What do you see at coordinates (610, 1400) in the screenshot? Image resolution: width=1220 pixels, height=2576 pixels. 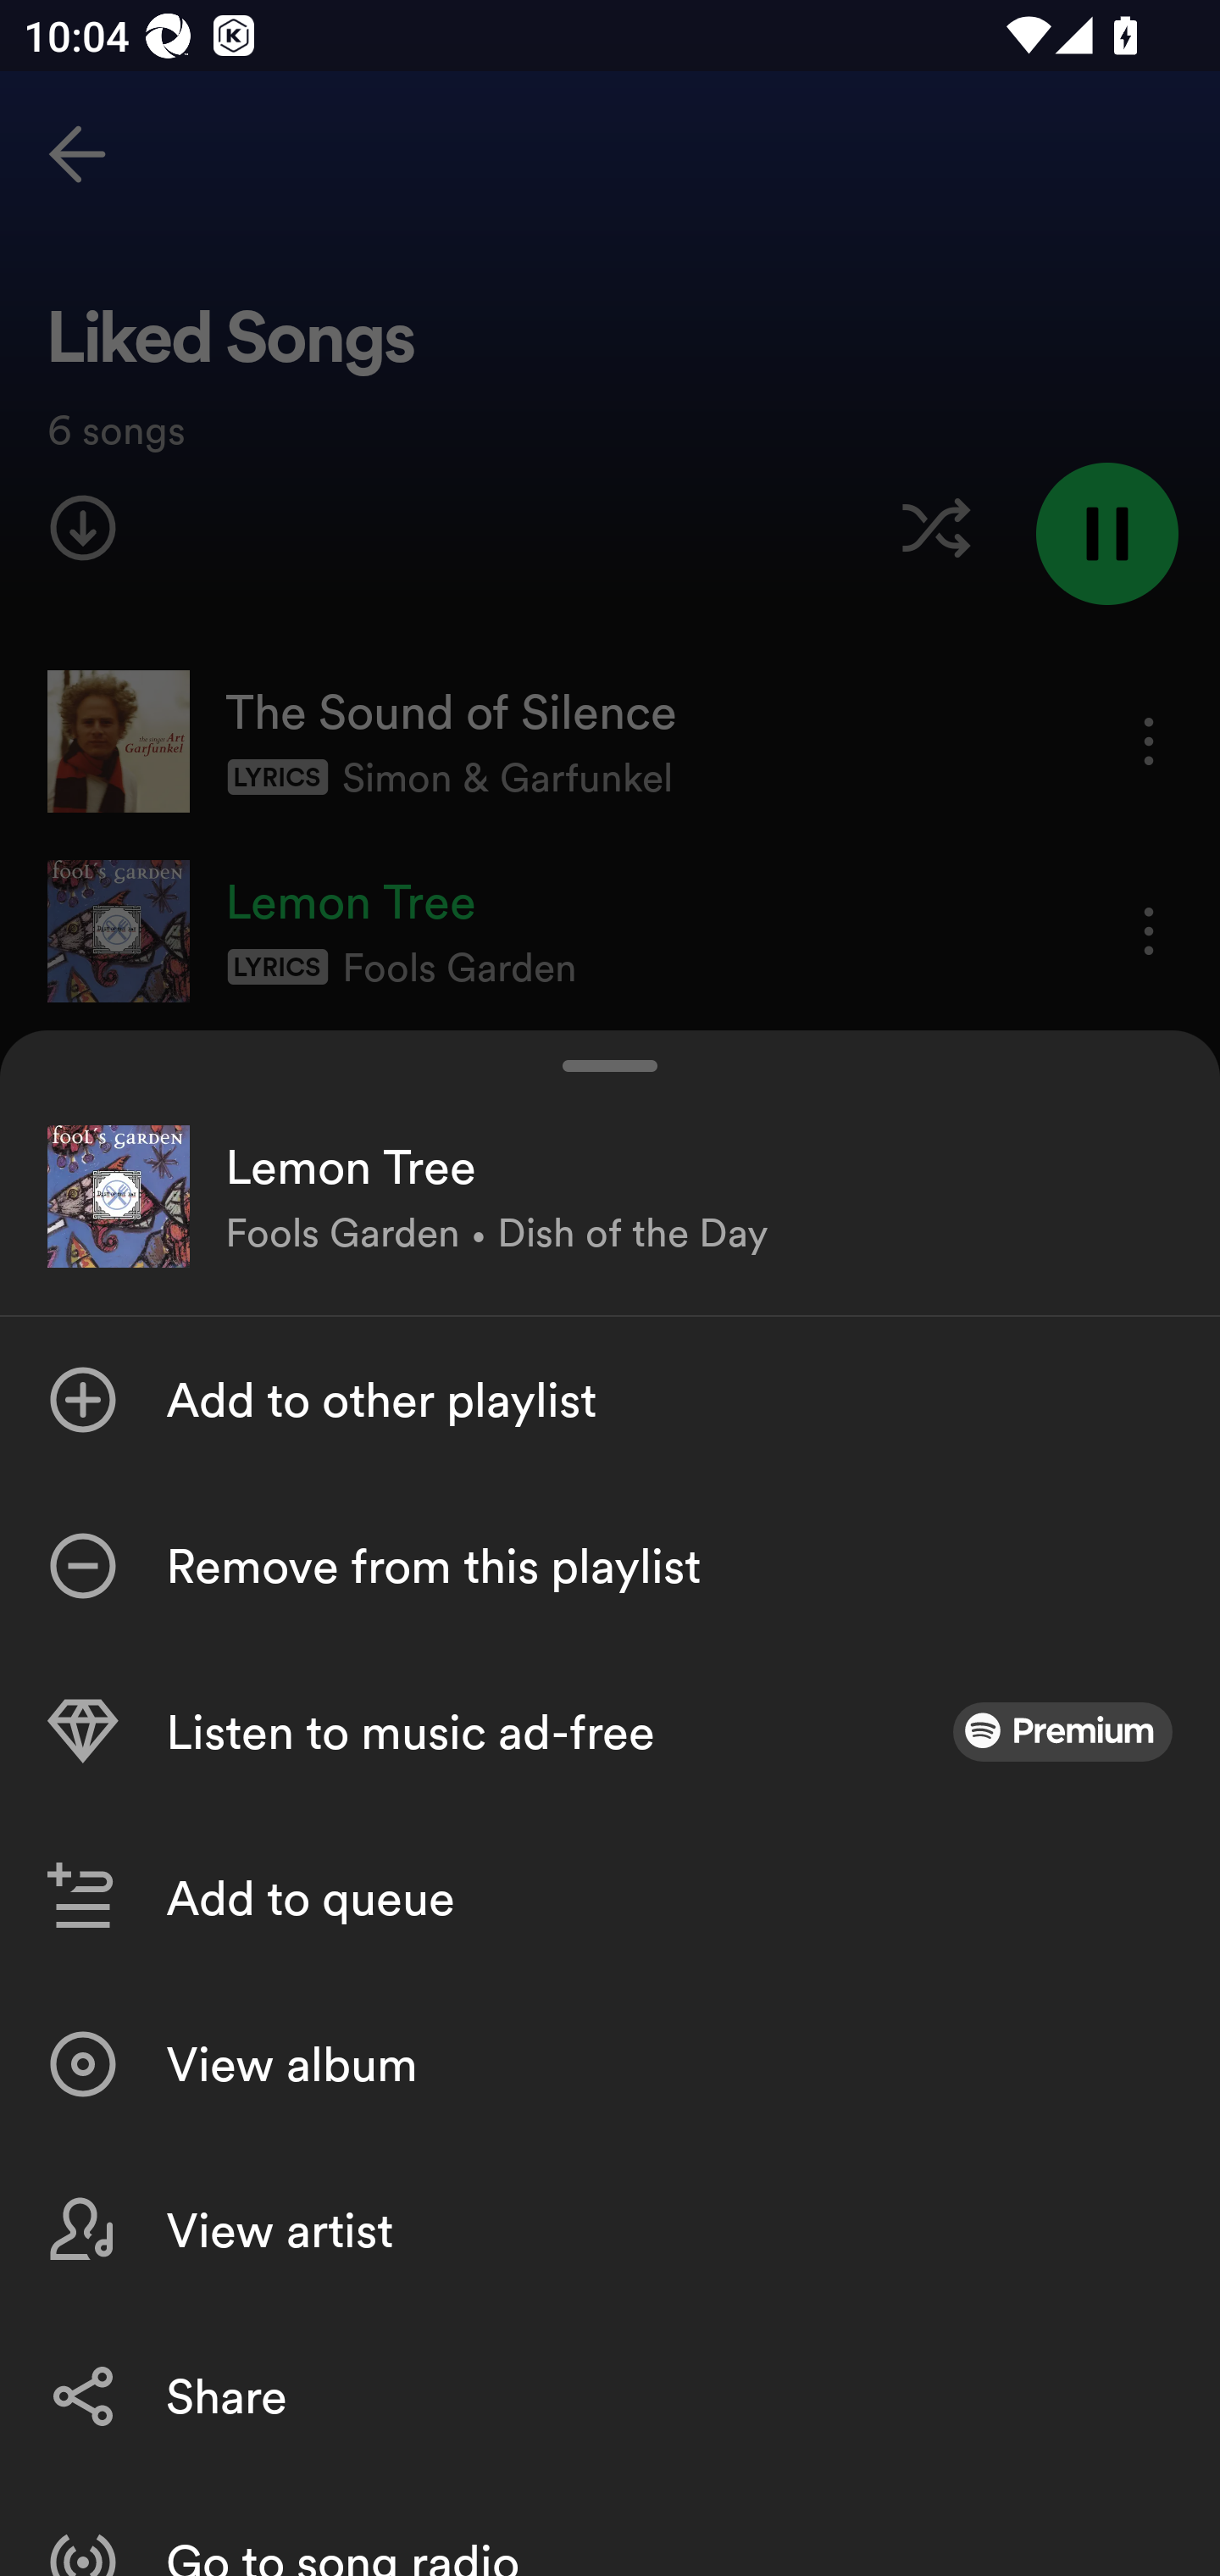 I see `Add to other playlist` at bounding box center [610, 1400].